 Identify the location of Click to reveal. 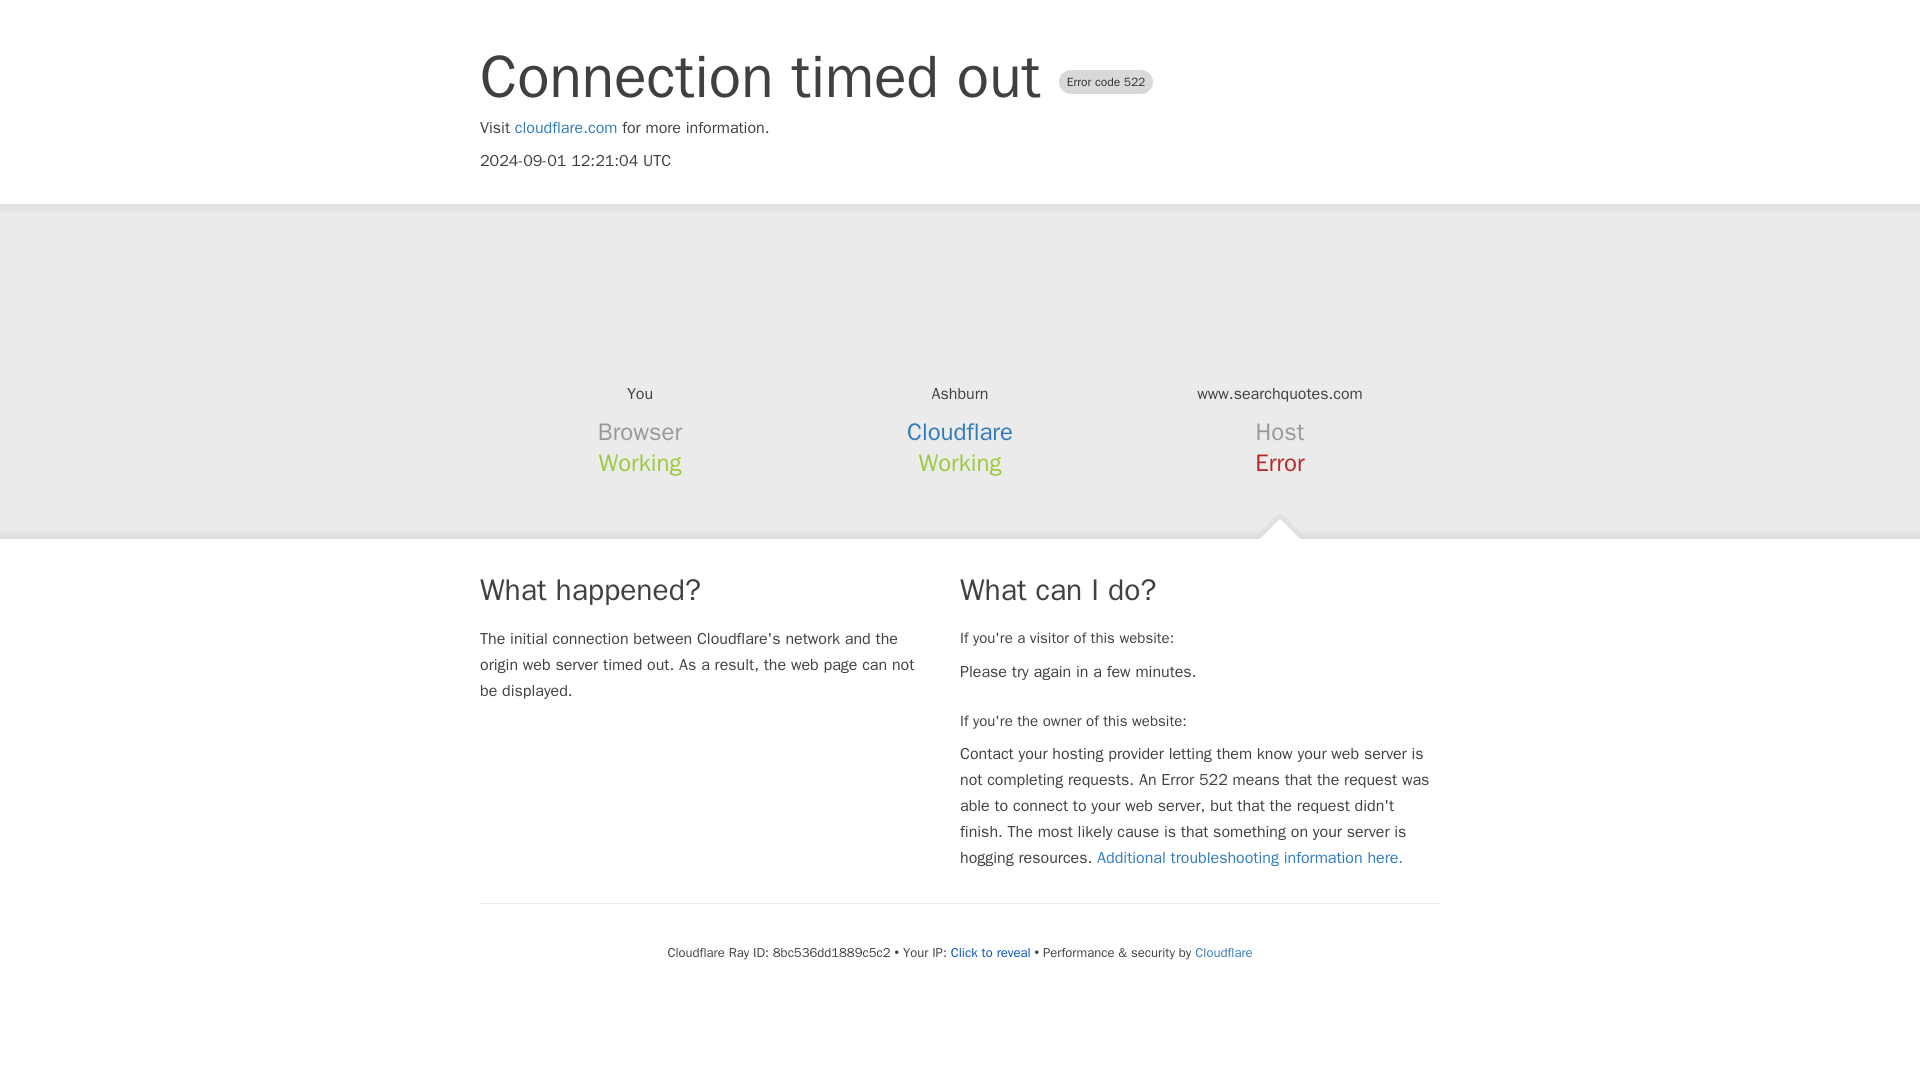
(990, 952).